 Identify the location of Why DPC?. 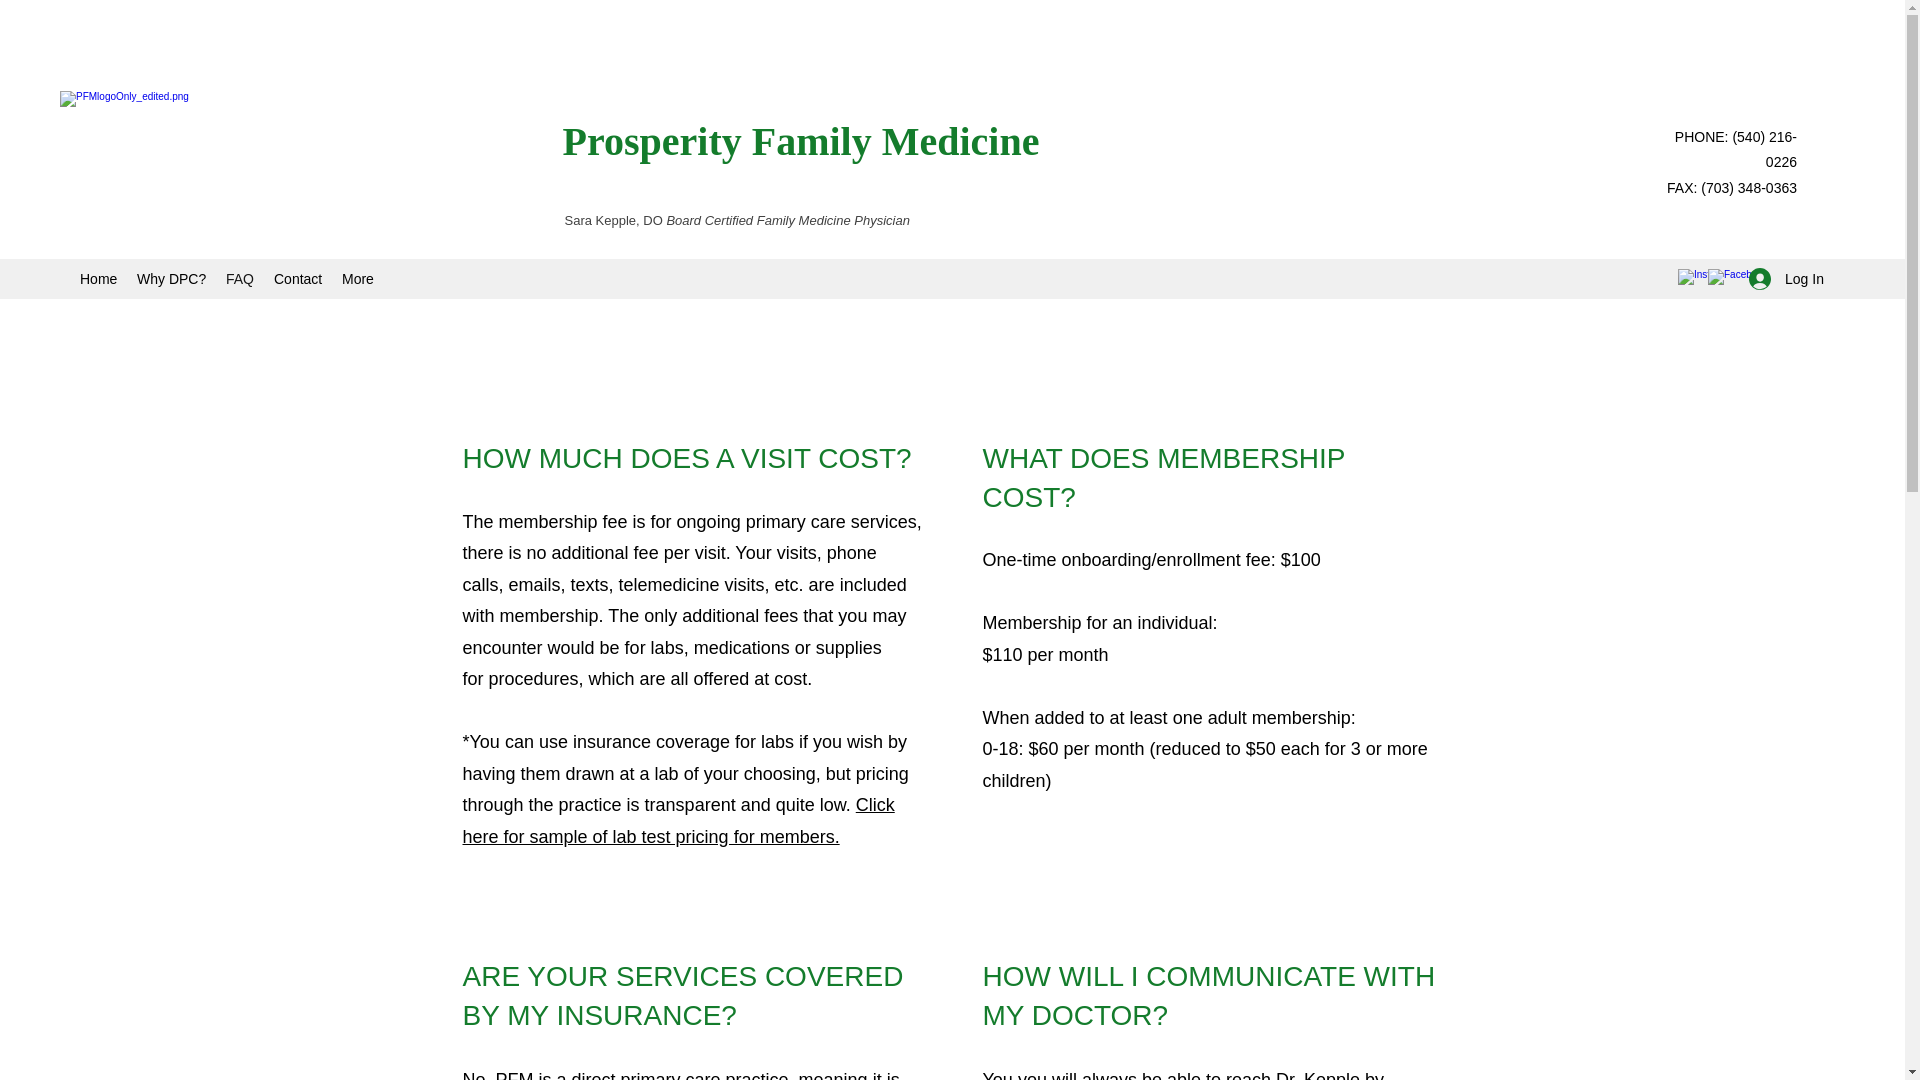
(170, 278).